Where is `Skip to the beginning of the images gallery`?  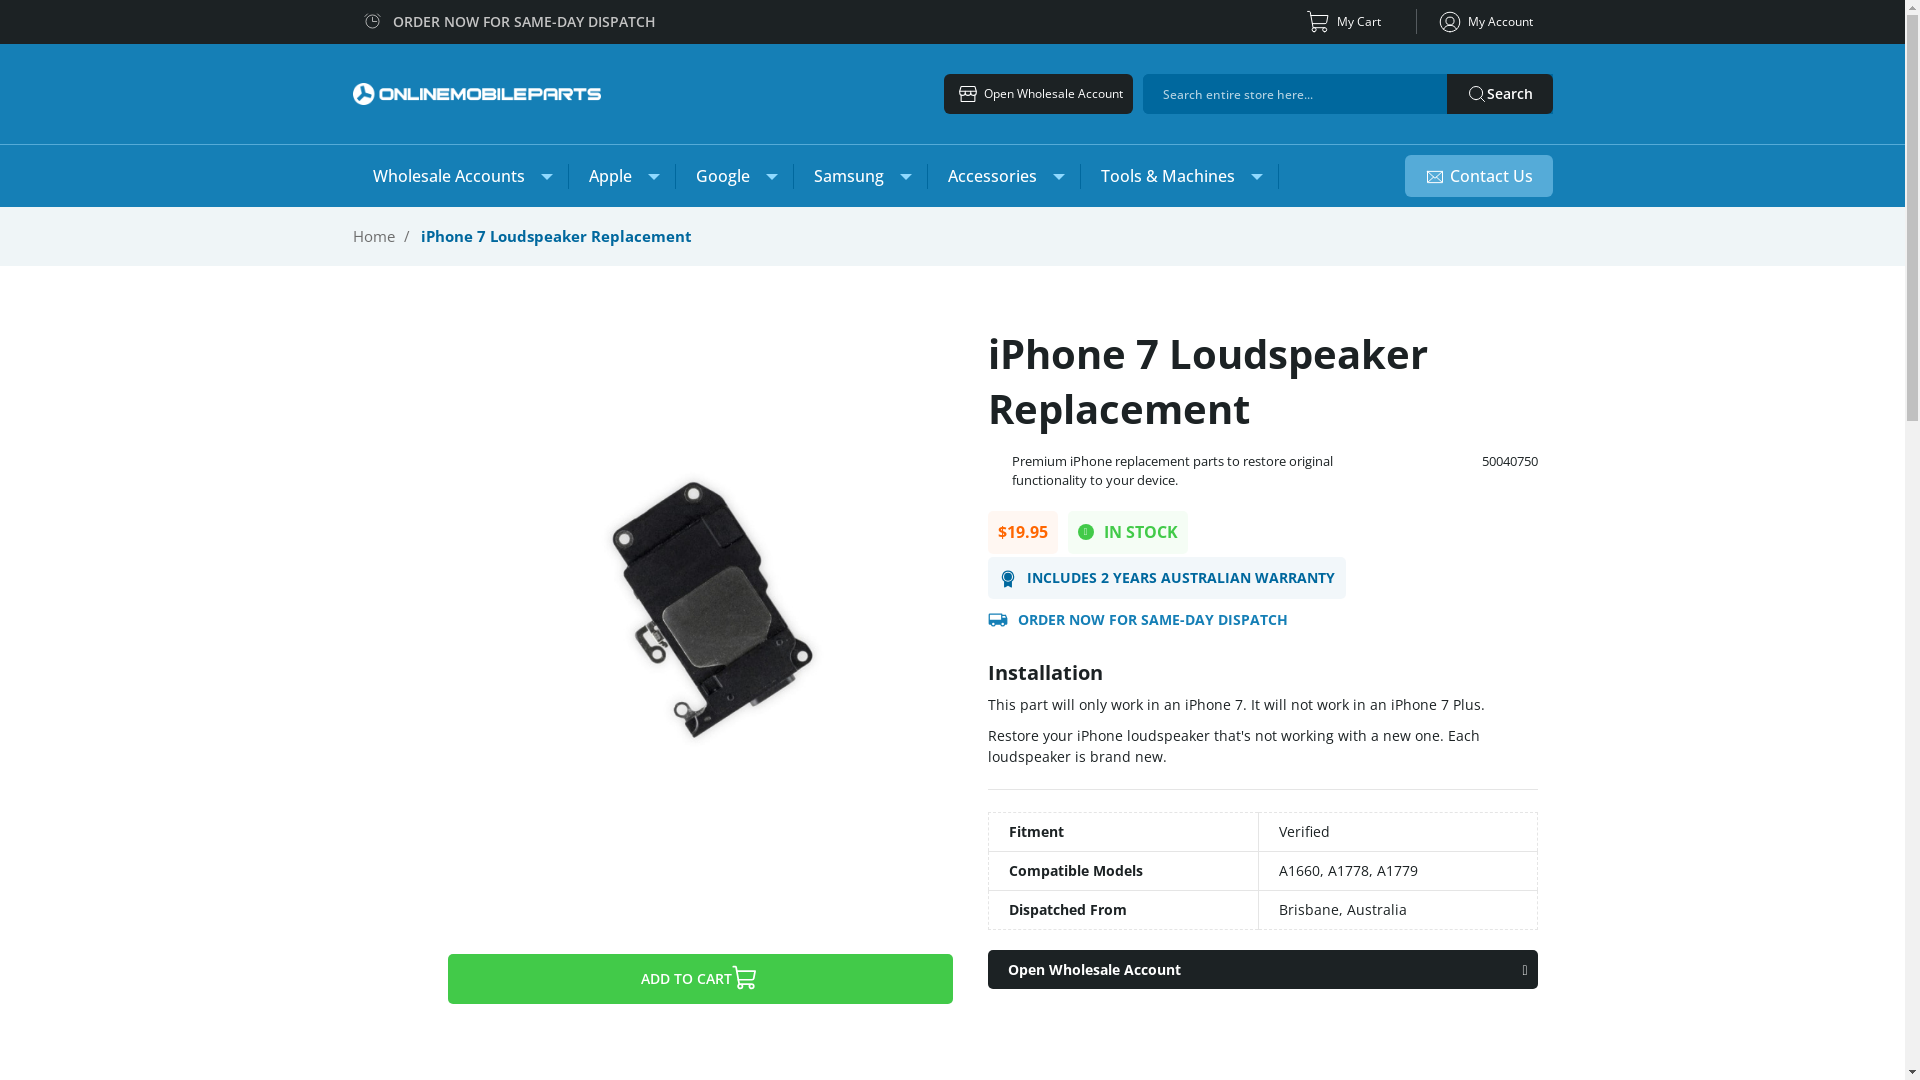
Skip to the beginning of the images gallery is located at coordinates (366, 910).